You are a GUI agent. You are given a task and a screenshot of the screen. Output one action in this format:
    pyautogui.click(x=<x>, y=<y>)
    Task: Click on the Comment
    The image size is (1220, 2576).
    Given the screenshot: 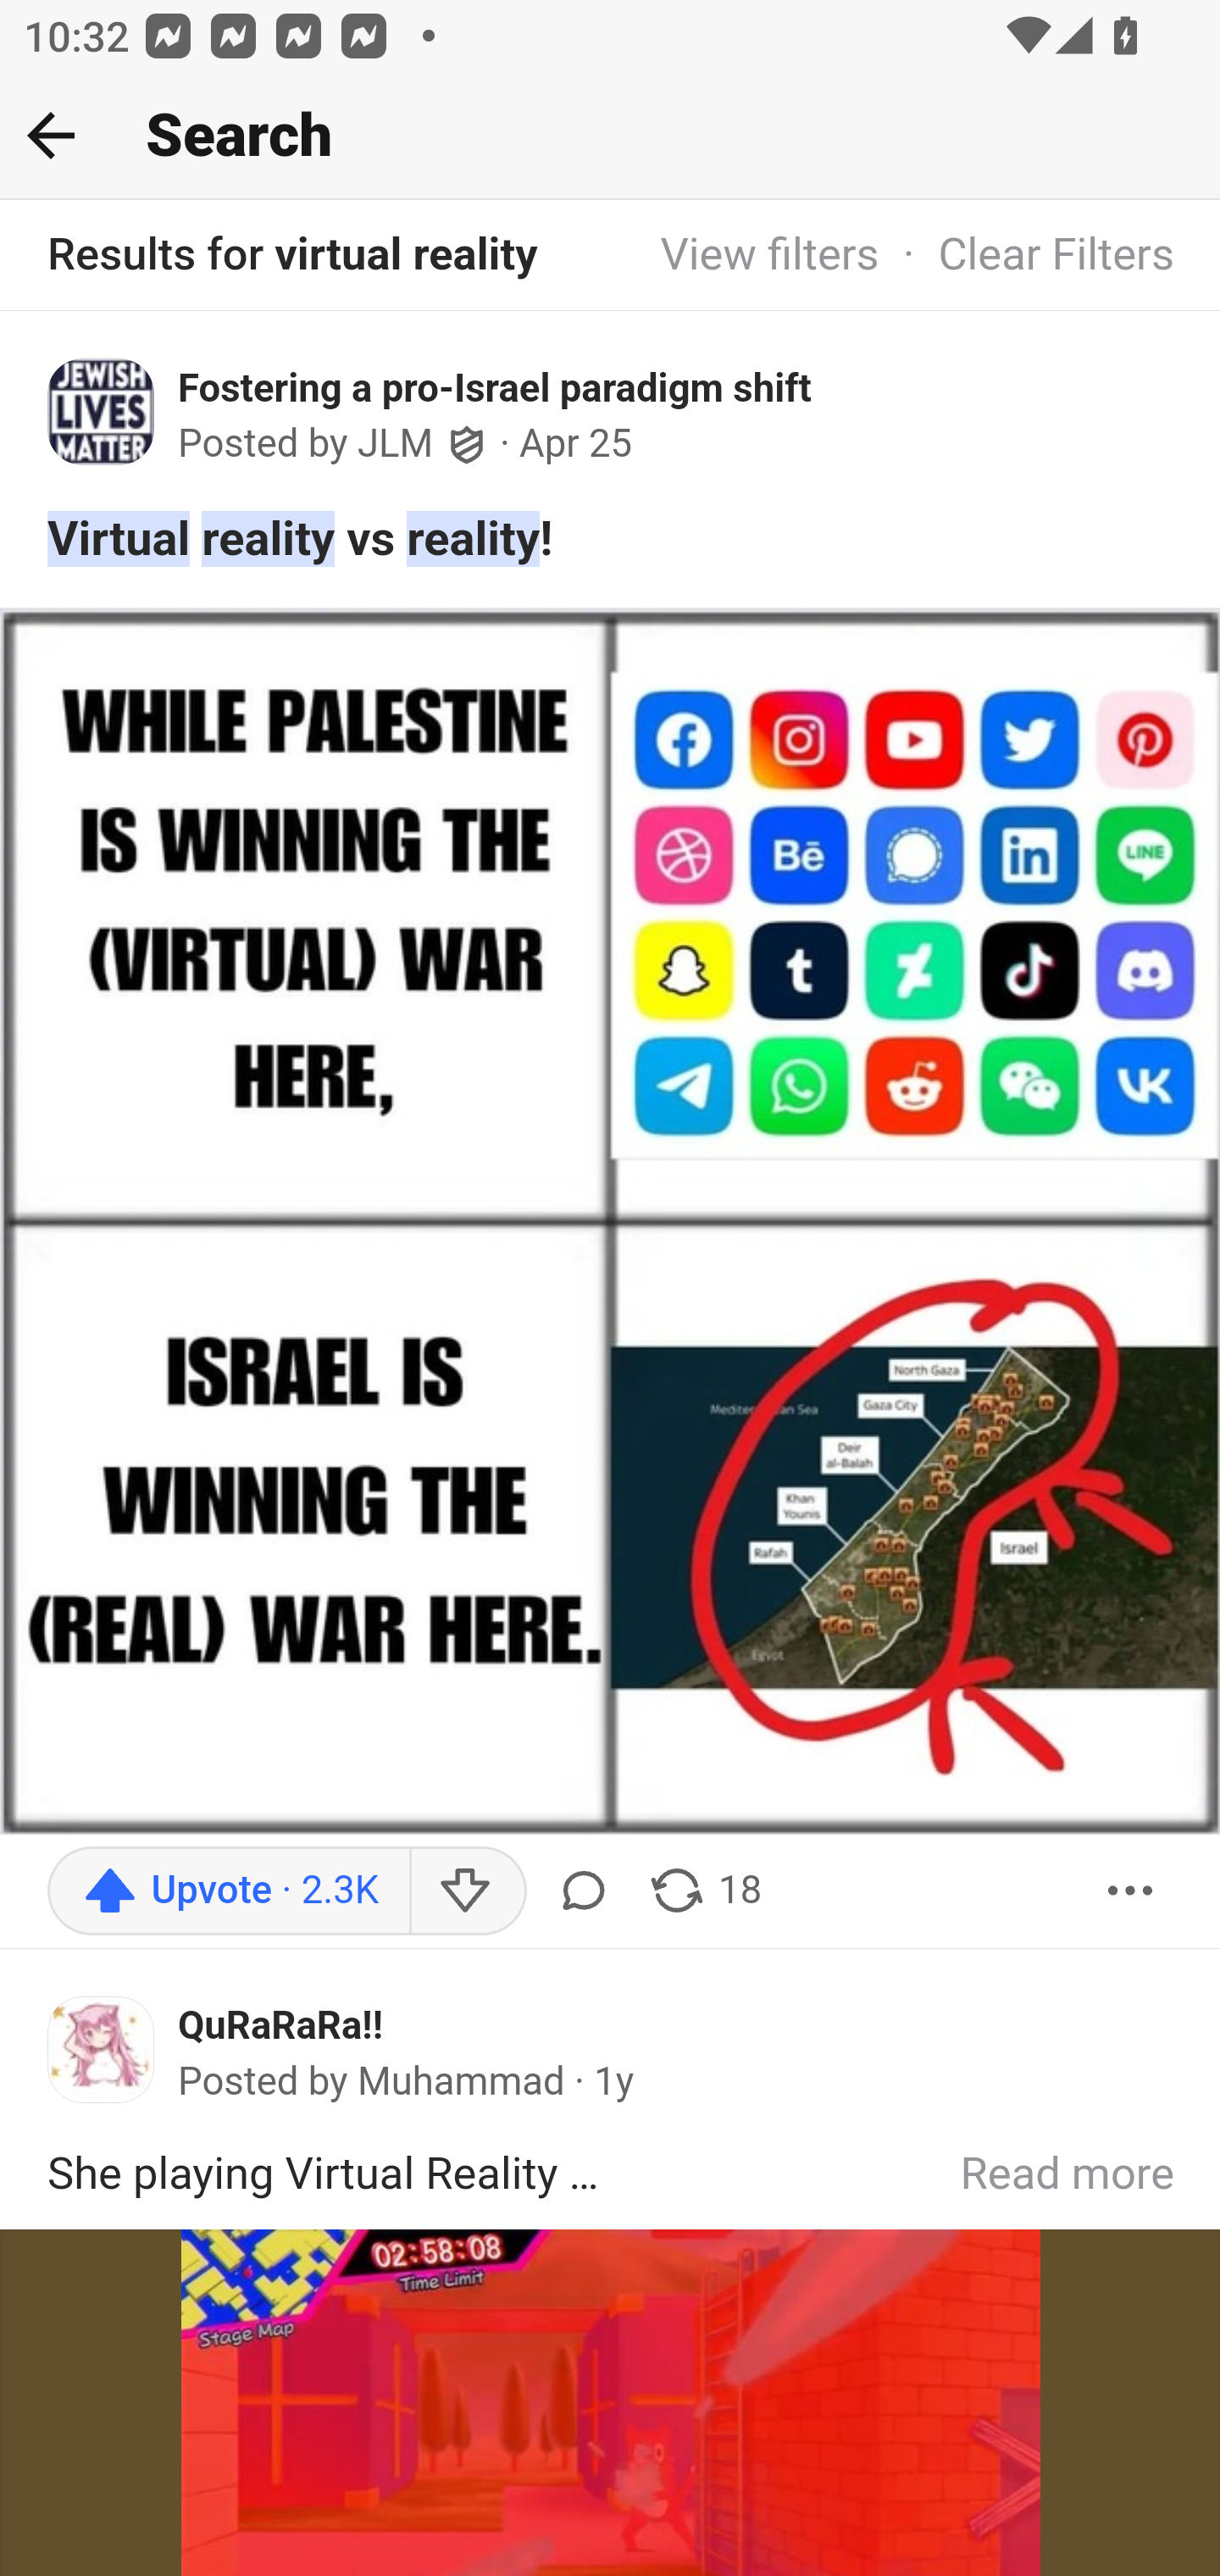 What is the action you would take?
    pyautogui.click(x=583, y=1890)
    